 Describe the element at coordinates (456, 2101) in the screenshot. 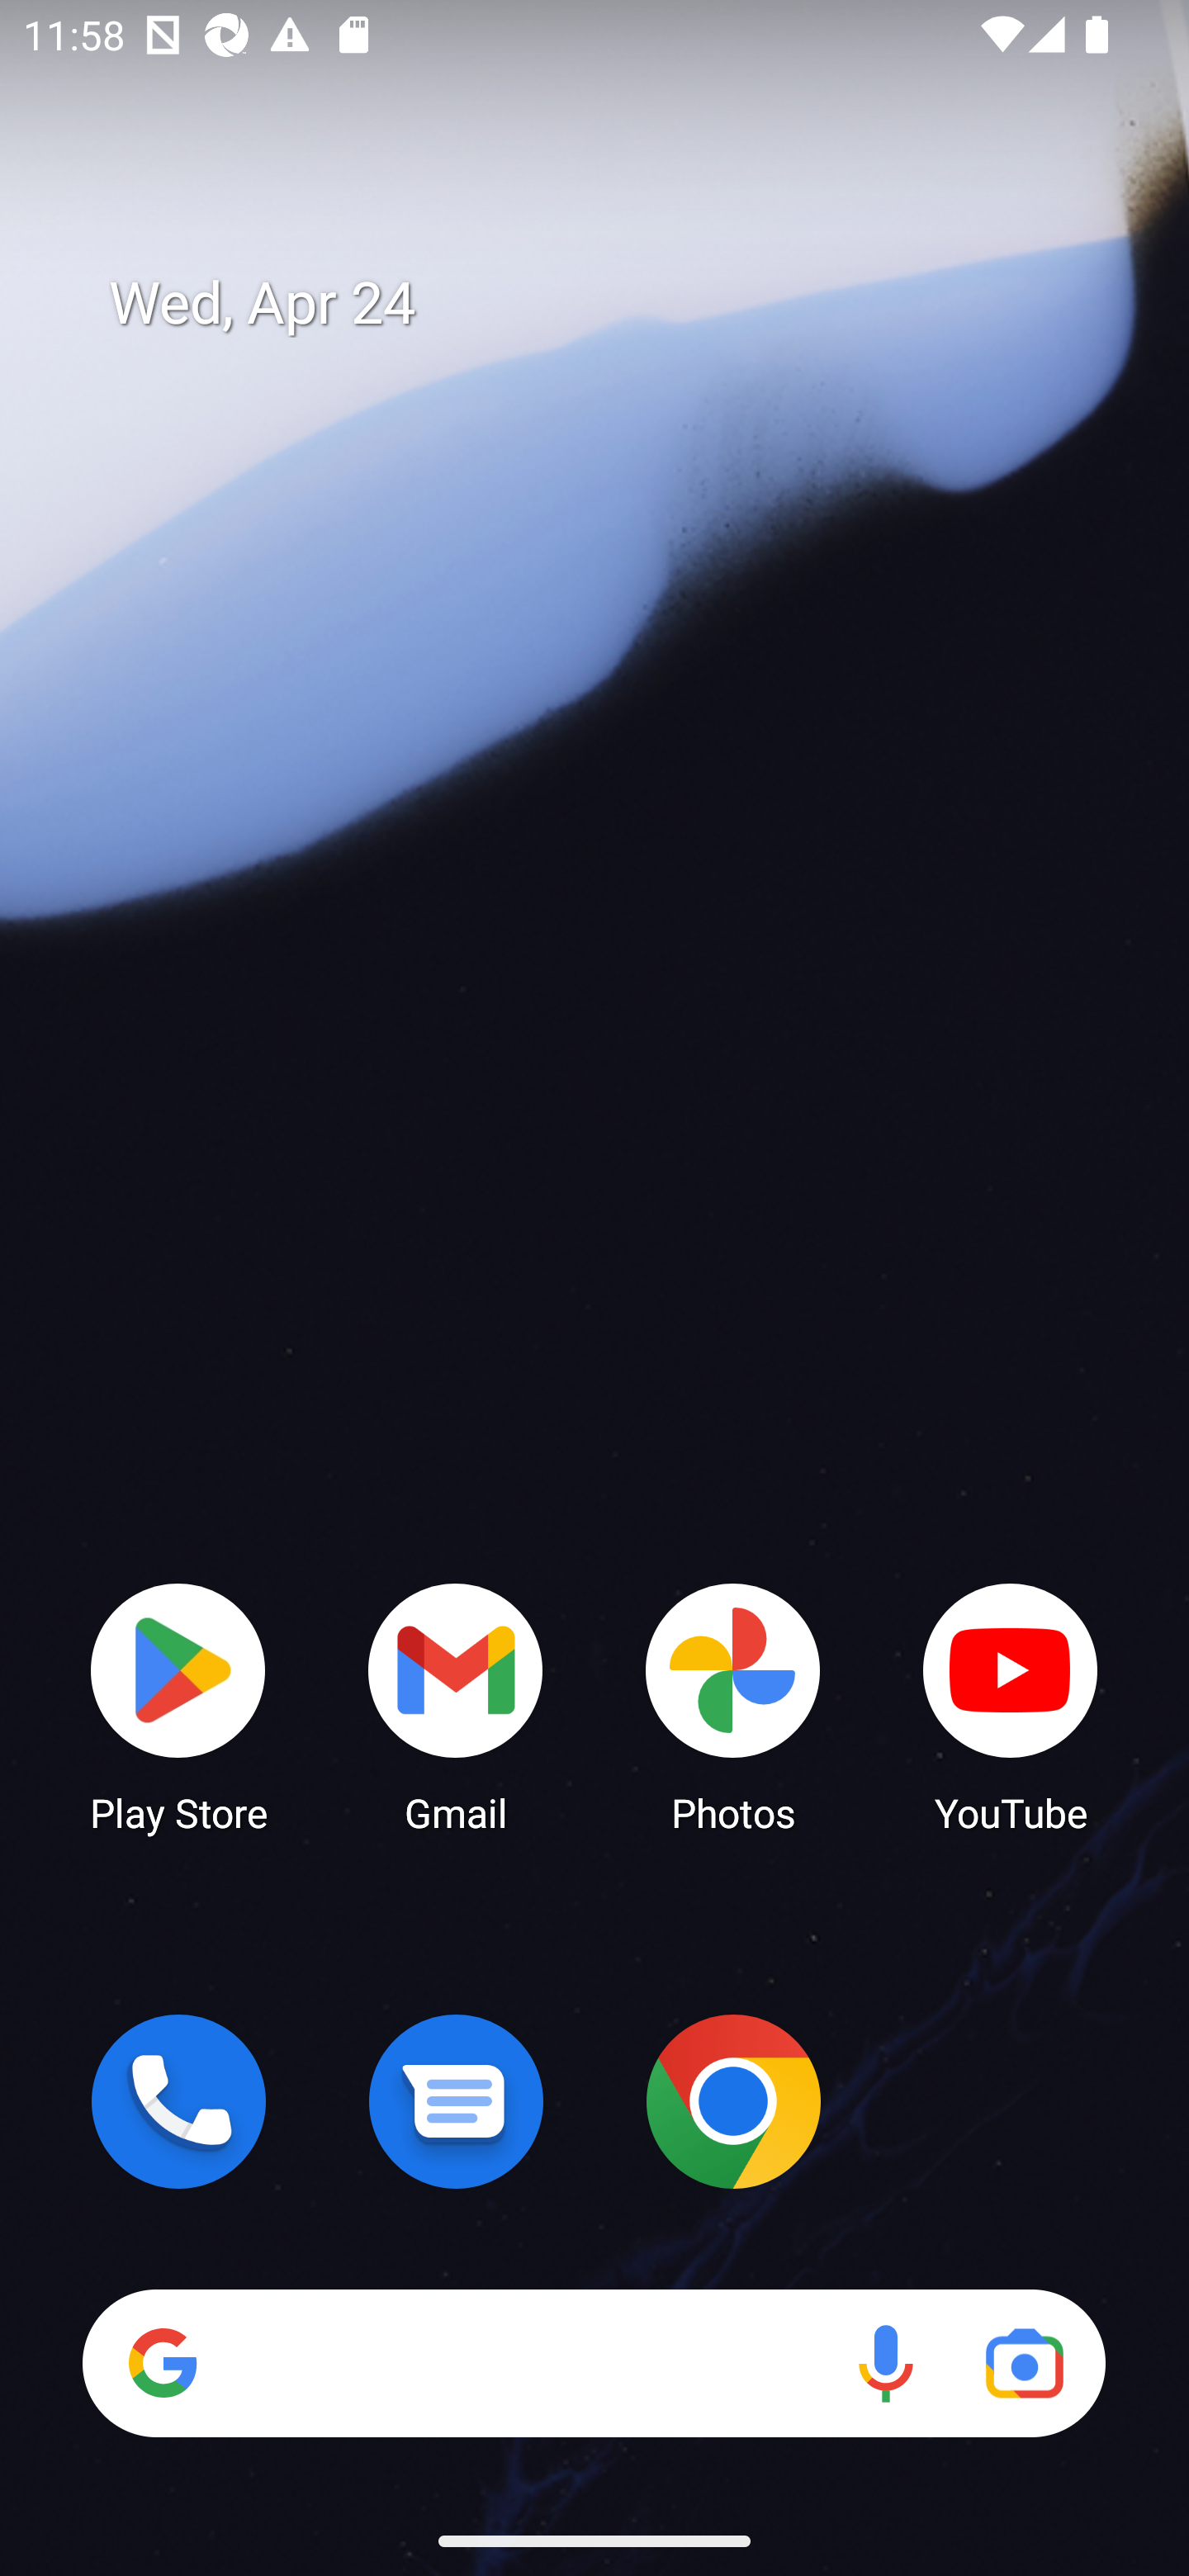

I see `Messages` at that location.